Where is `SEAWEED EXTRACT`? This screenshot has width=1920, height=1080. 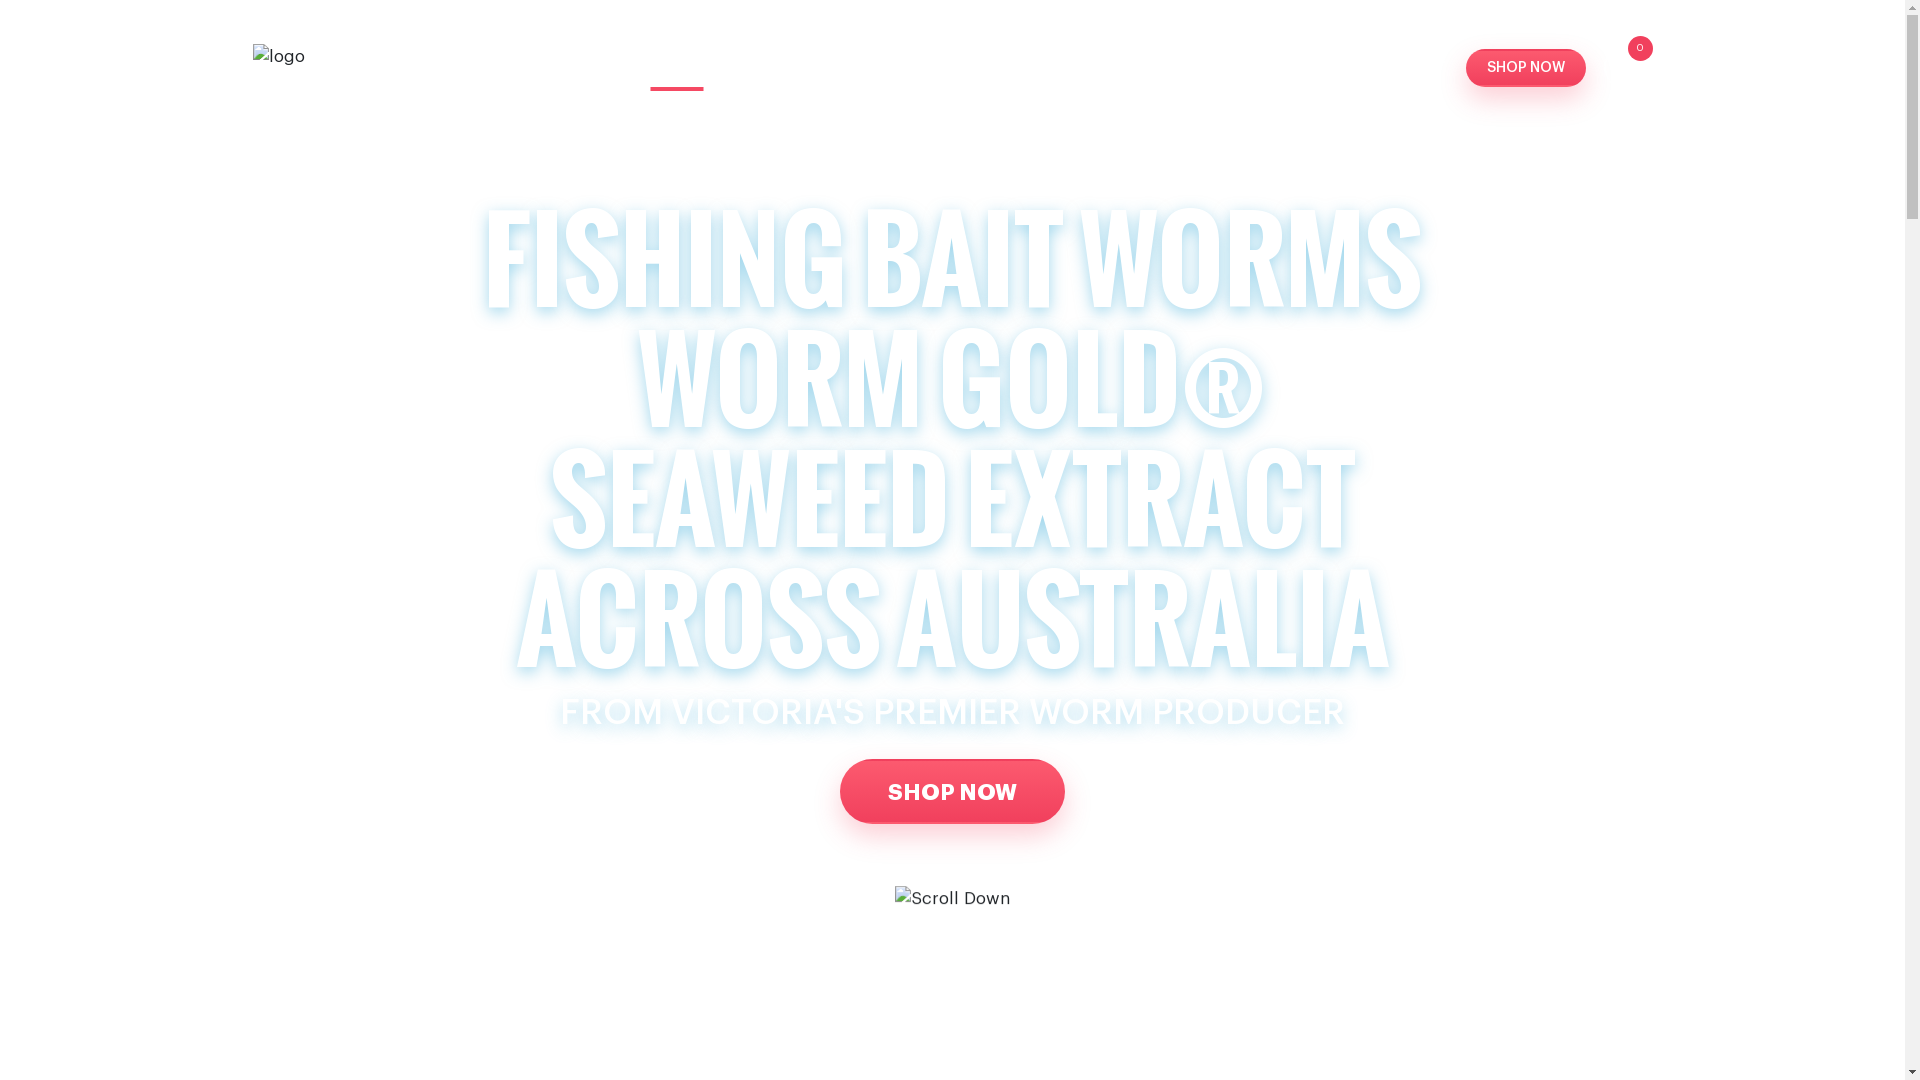
SEAWEED EXTRACT is located at coordinates (1242, 68).